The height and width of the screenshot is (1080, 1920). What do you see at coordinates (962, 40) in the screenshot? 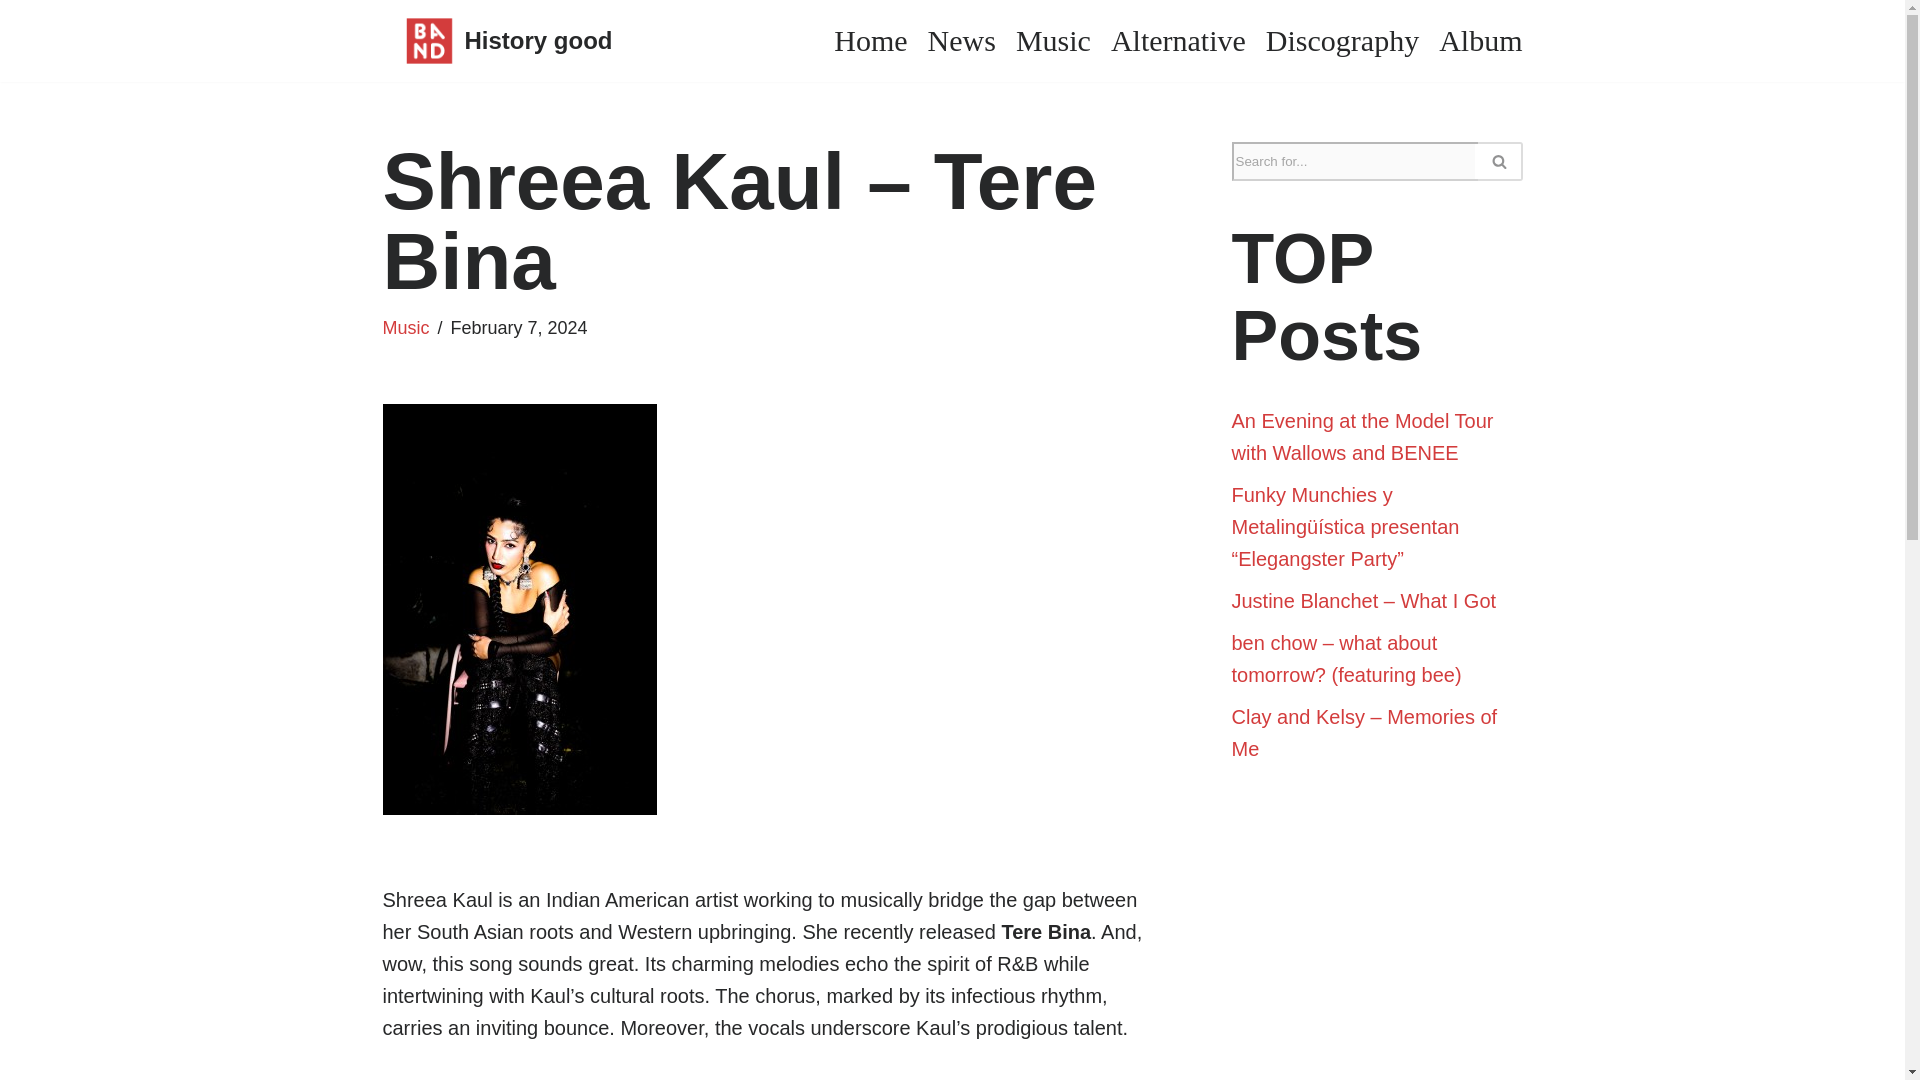
I see `News` at bounding box center [962, 40].